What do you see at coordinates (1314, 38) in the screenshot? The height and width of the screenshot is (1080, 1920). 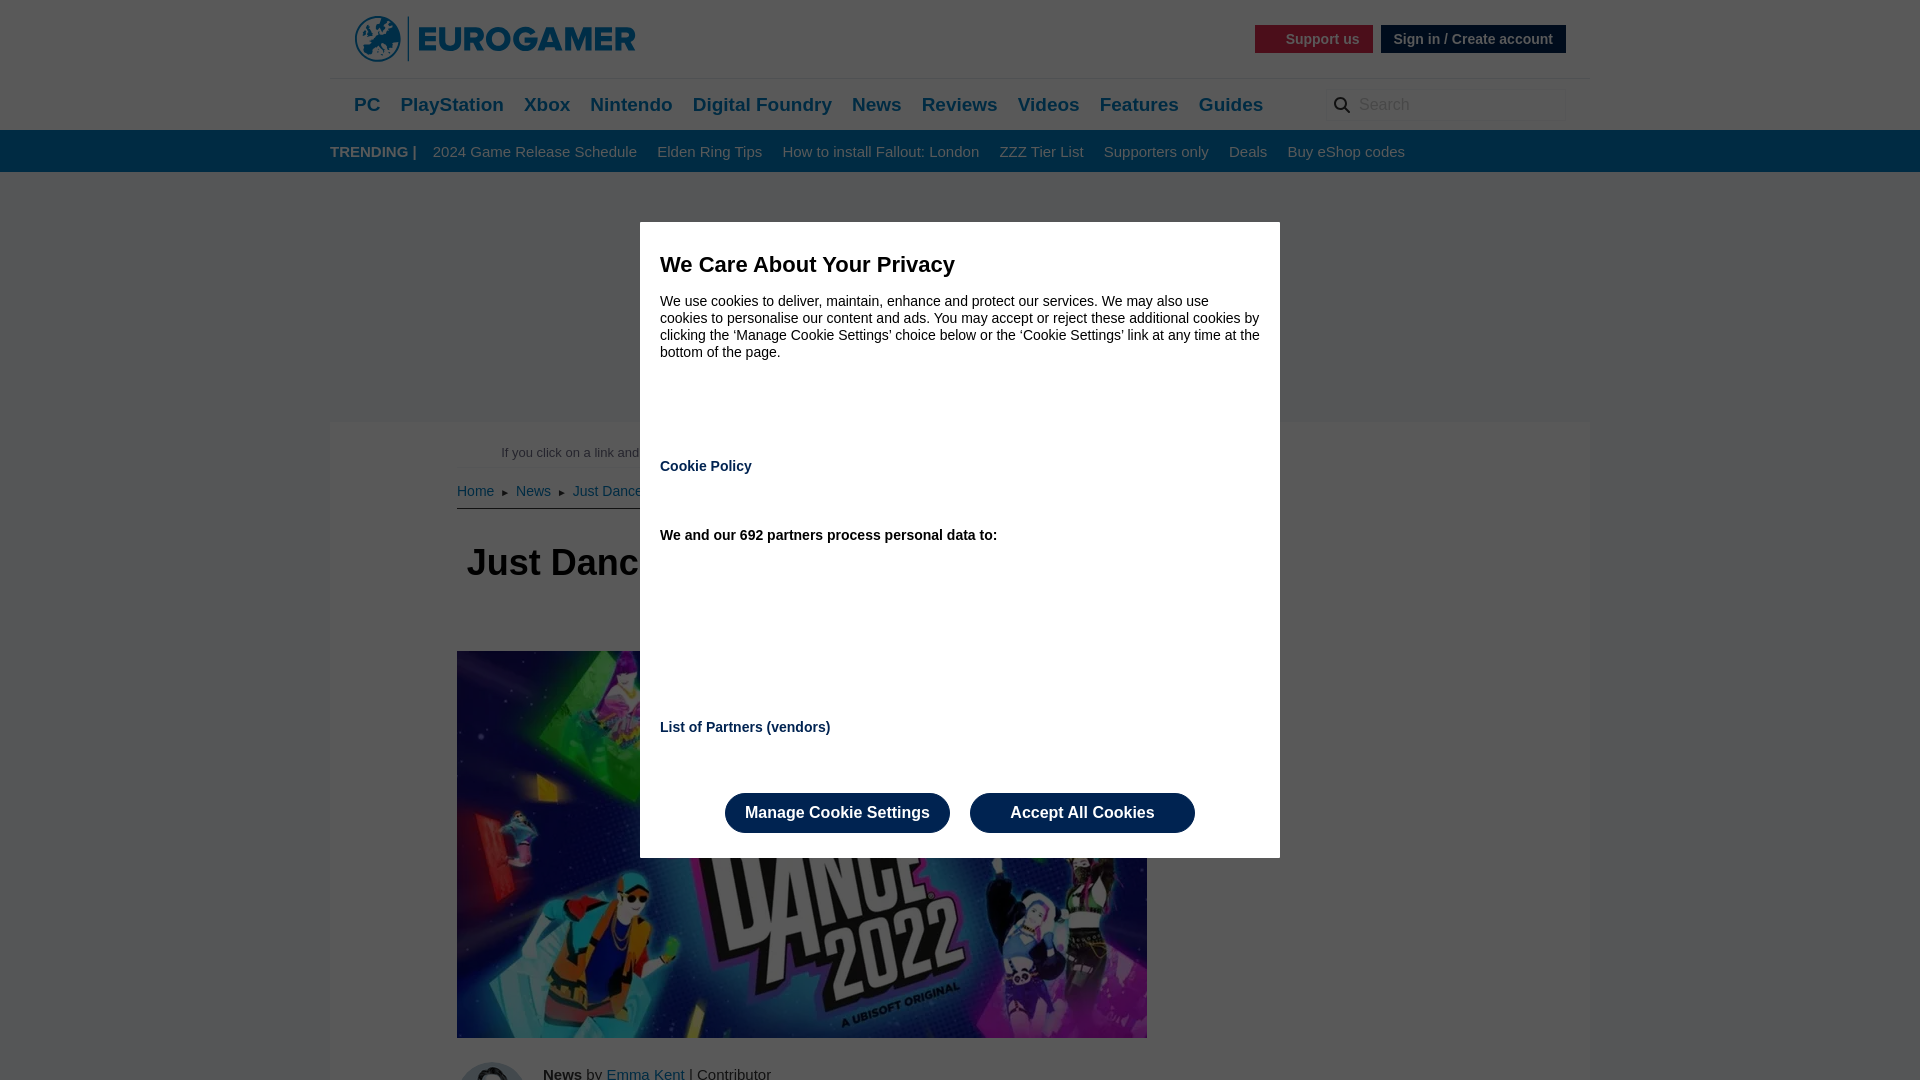 I see `Support us` at bounding box center [1314, 38].